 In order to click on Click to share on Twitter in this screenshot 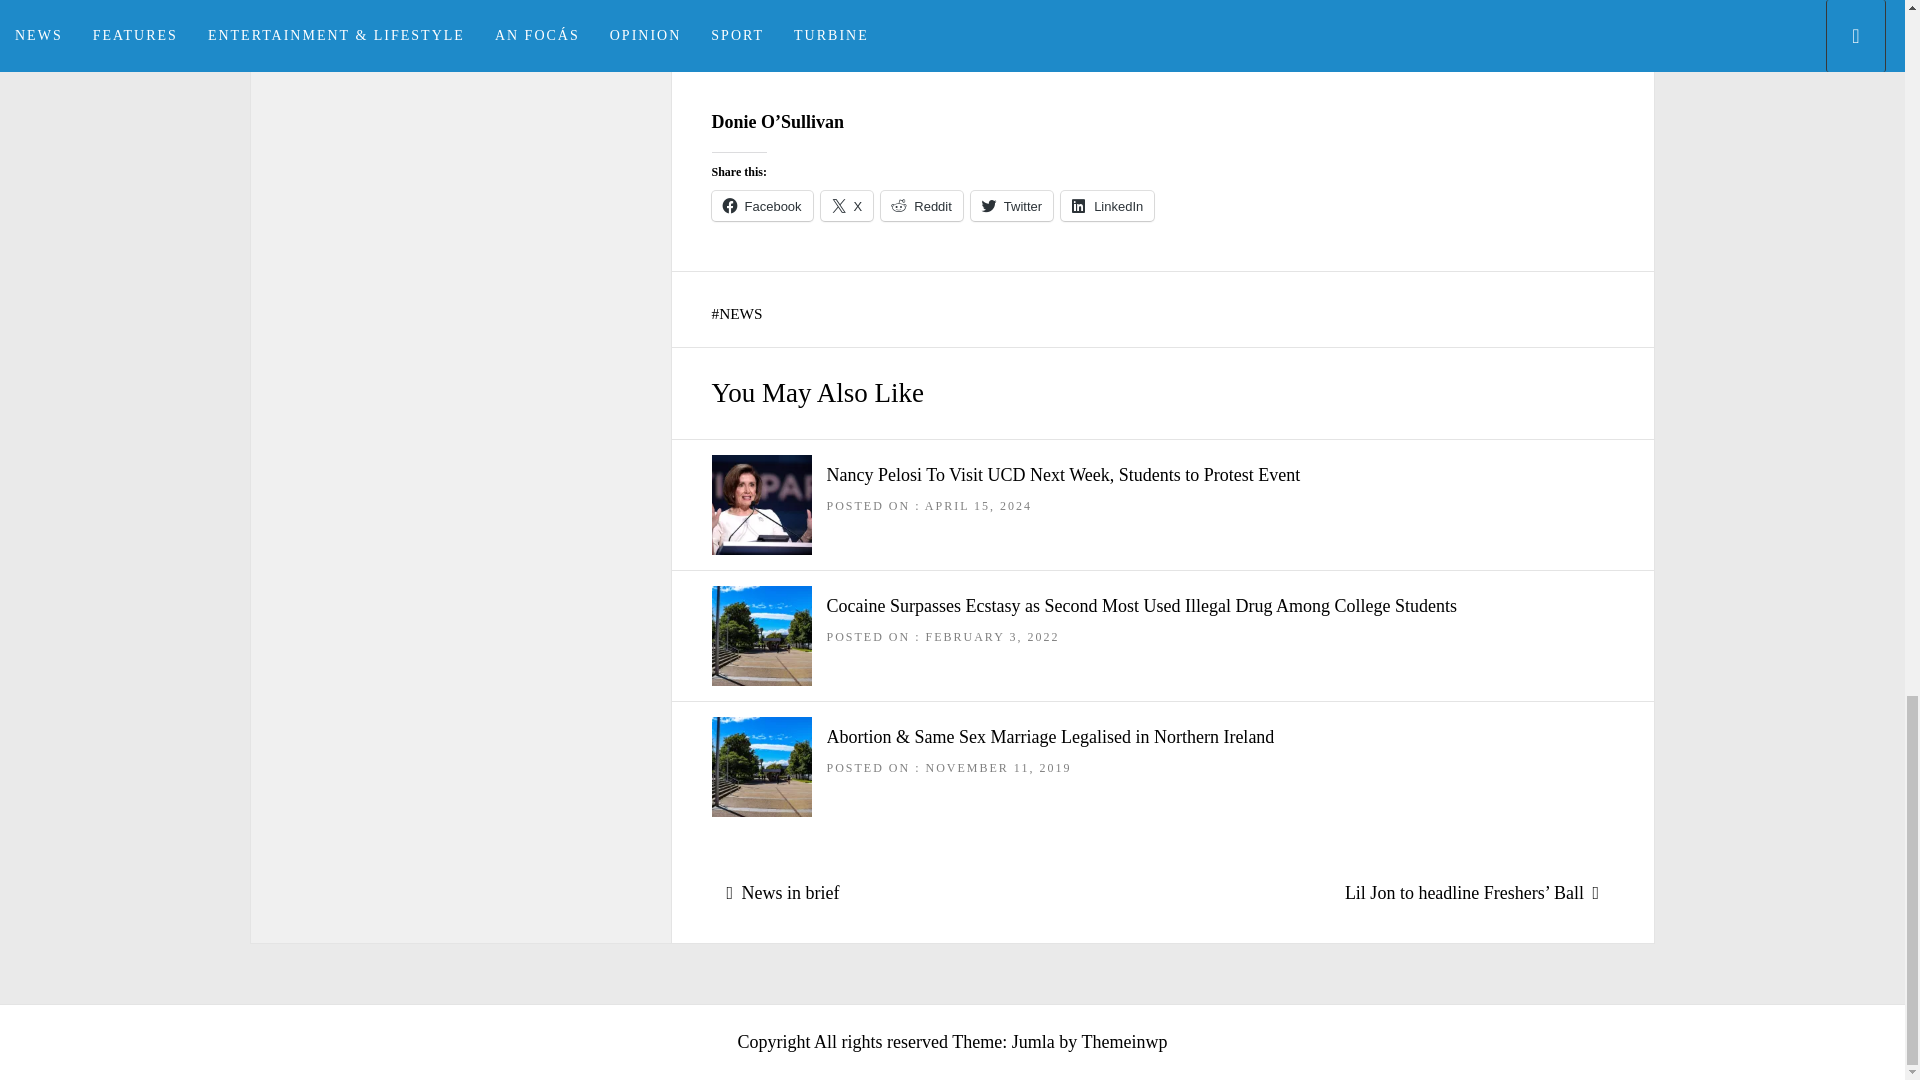, I will do `click(1012, 206)`.